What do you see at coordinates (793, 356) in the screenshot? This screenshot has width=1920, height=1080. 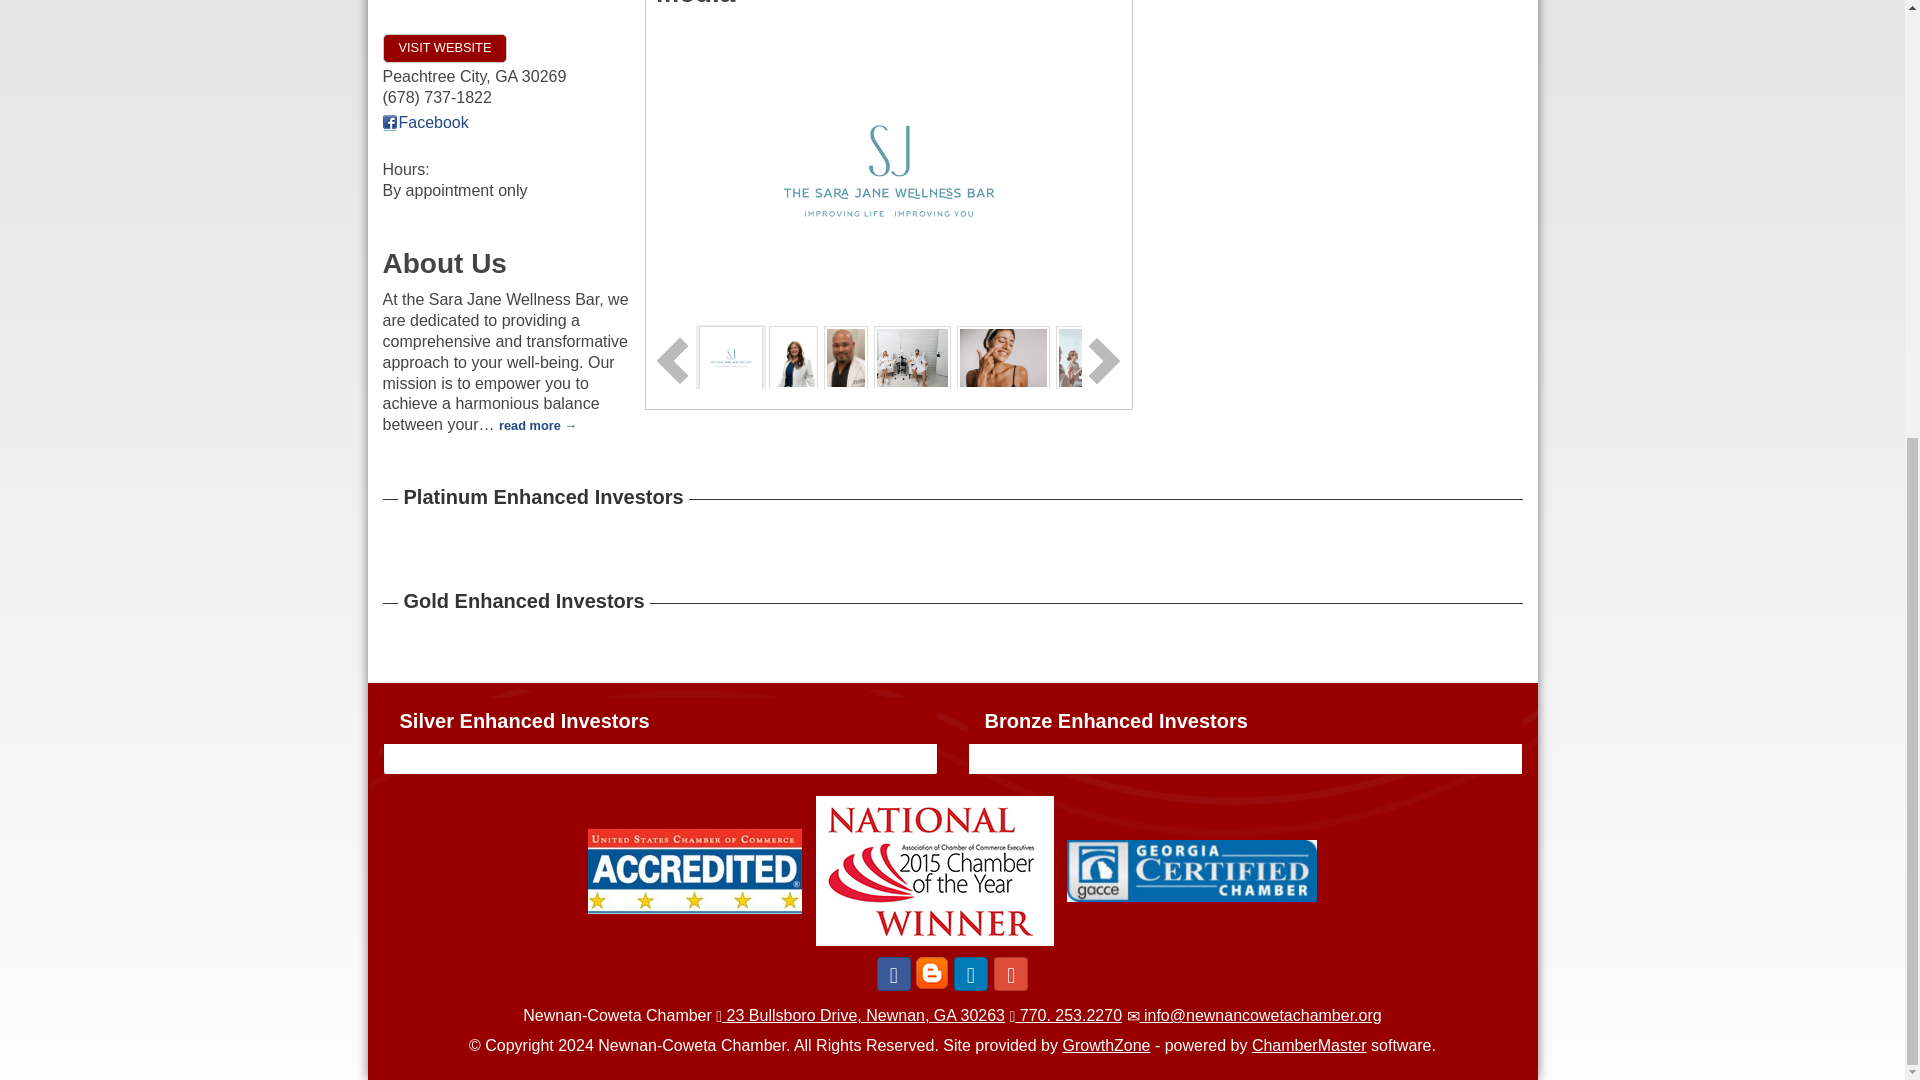 I see `Sara Jane, Managing Director` at bounding box center [793, 356].